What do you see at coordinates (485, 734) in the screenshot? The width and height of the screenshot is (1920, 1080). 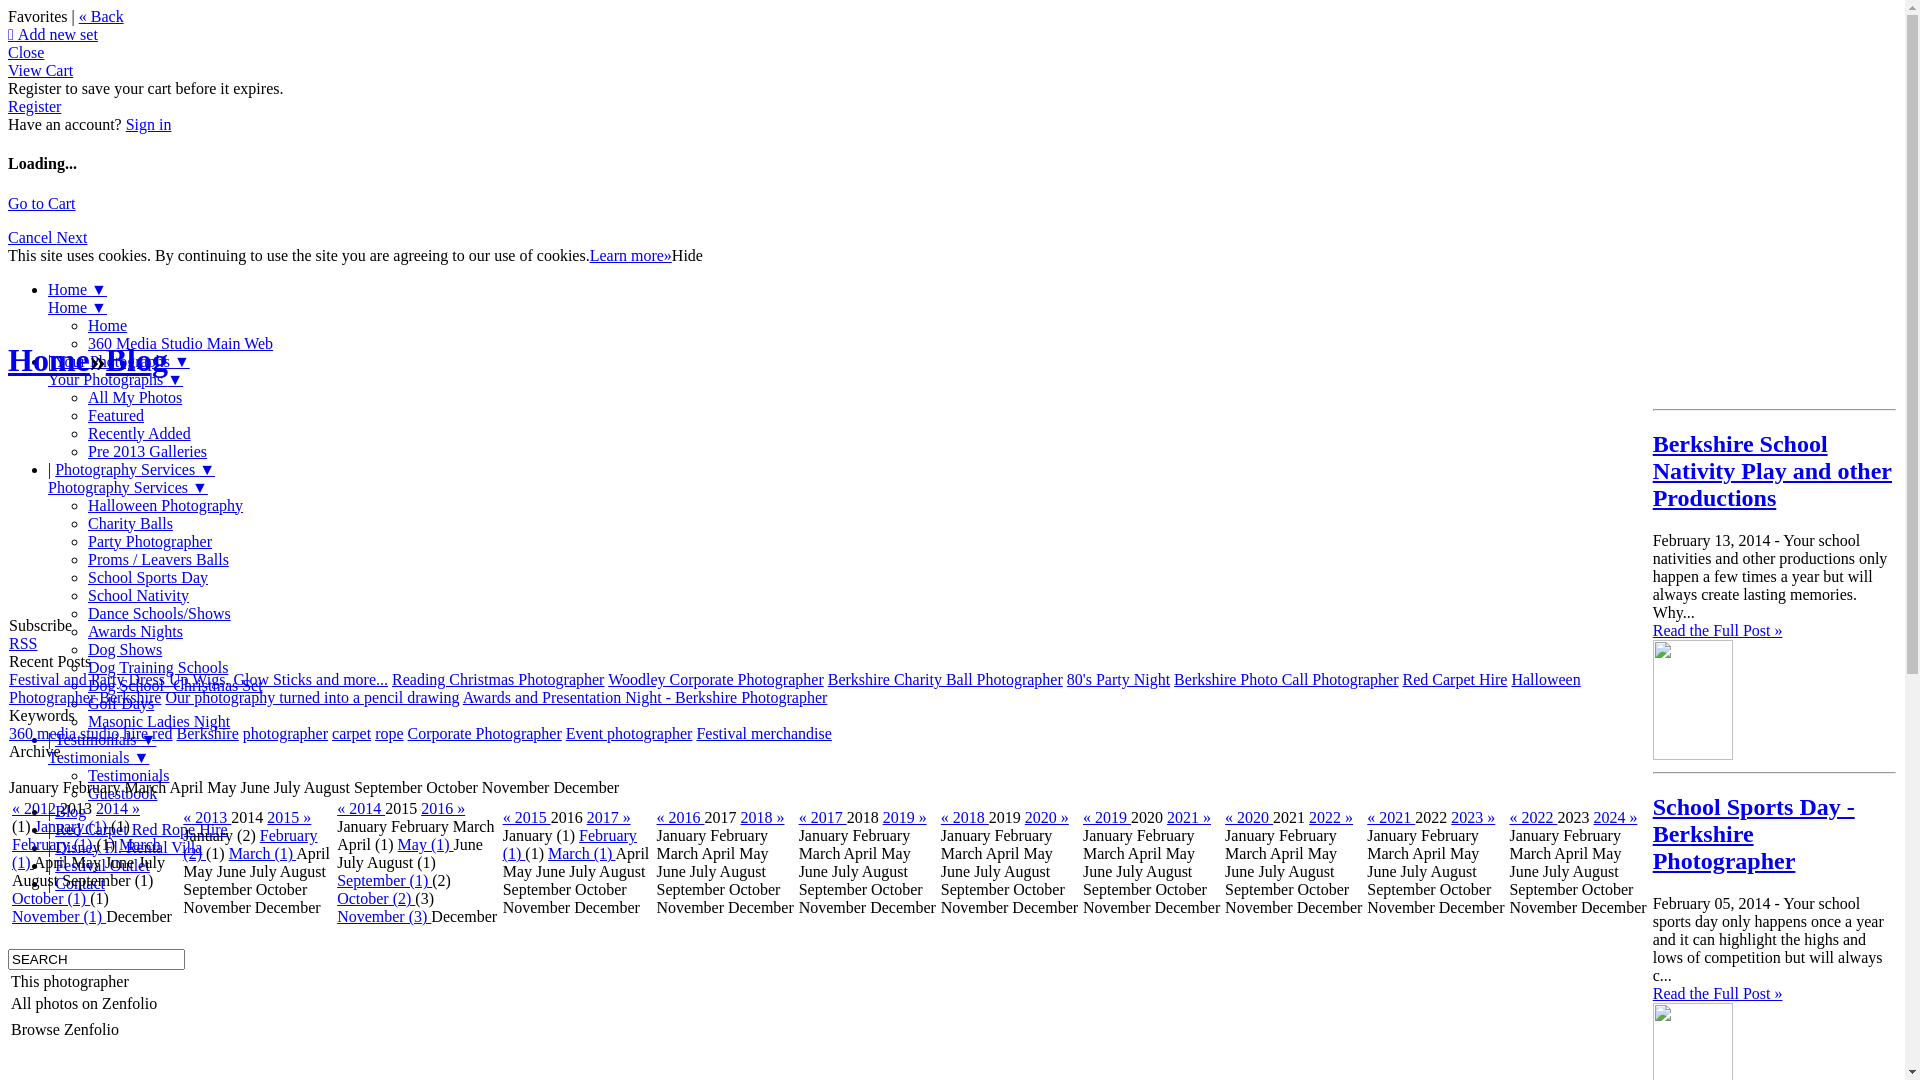 I see `Corporate Photographer` at bounding box center [485, 734].